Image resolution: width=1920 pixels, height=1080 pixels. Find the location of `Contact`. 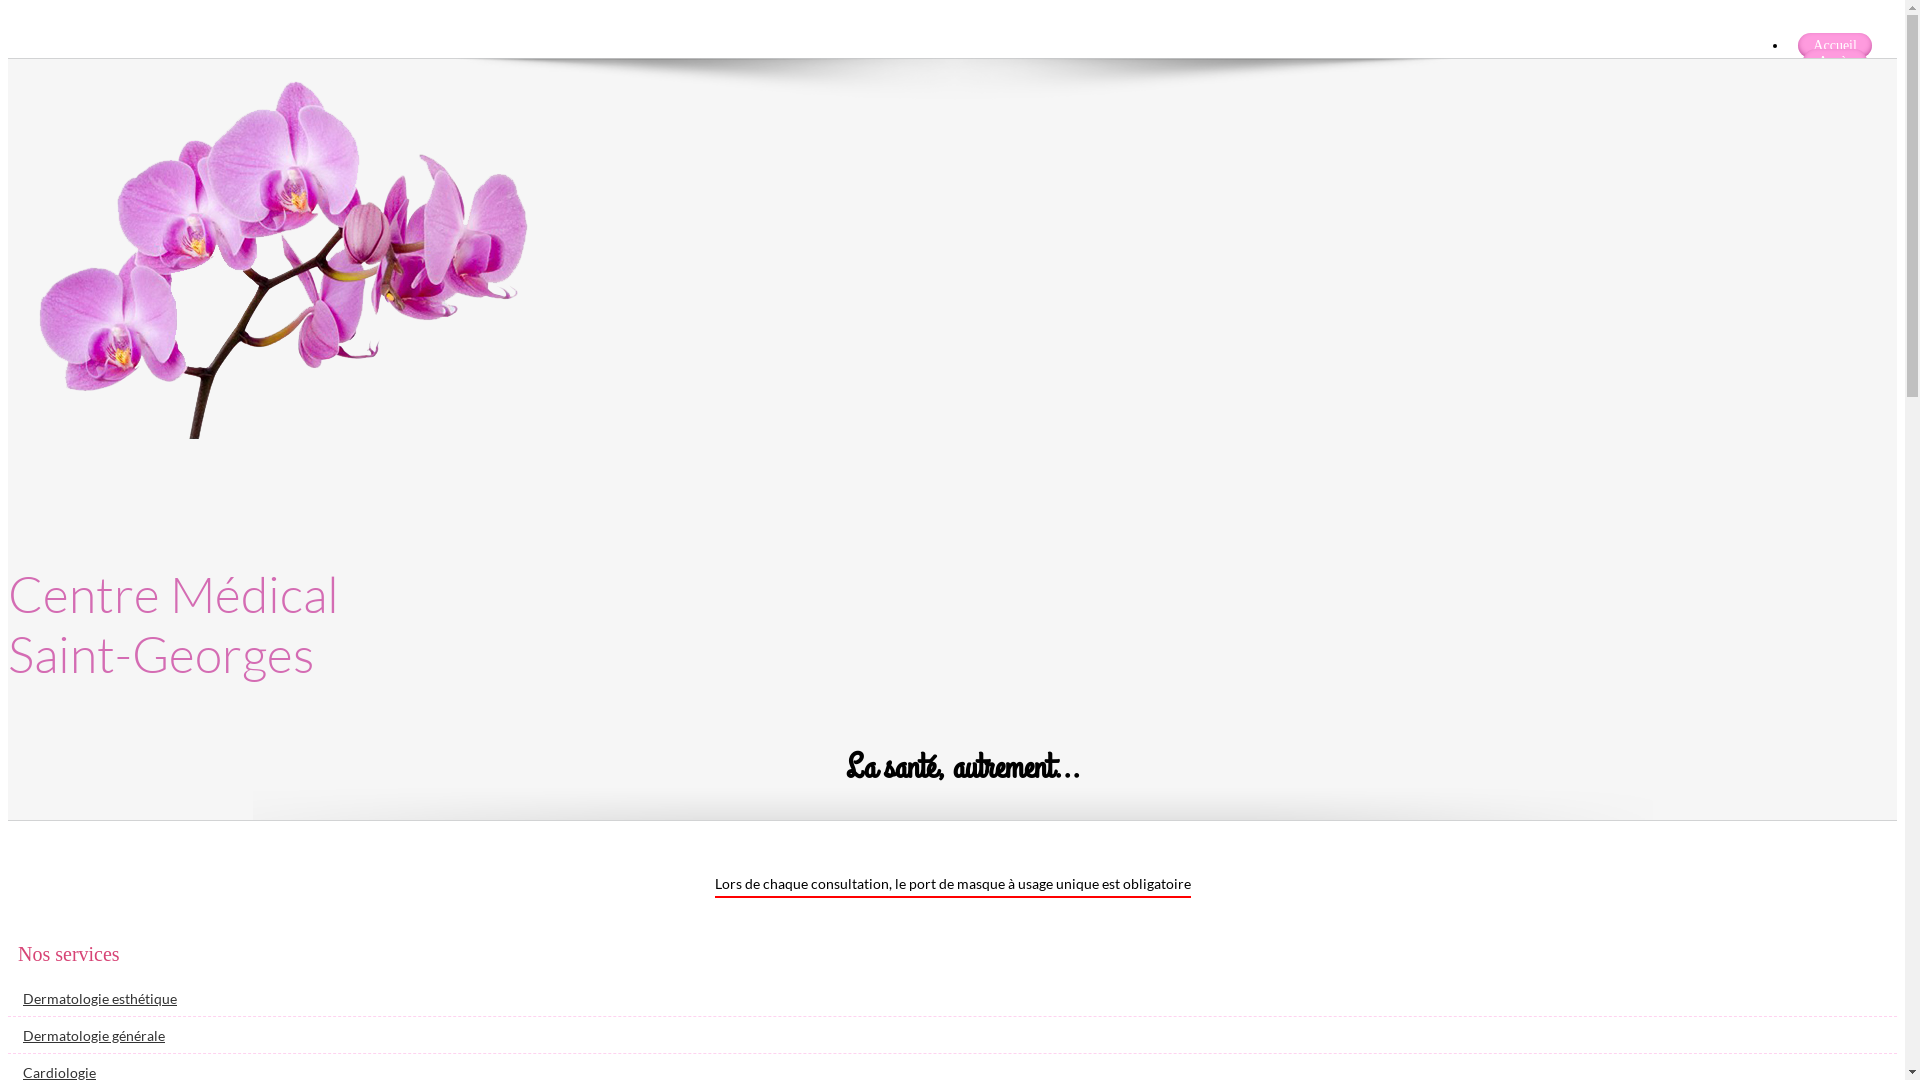

Contact is located at coordinates (1843, 110).